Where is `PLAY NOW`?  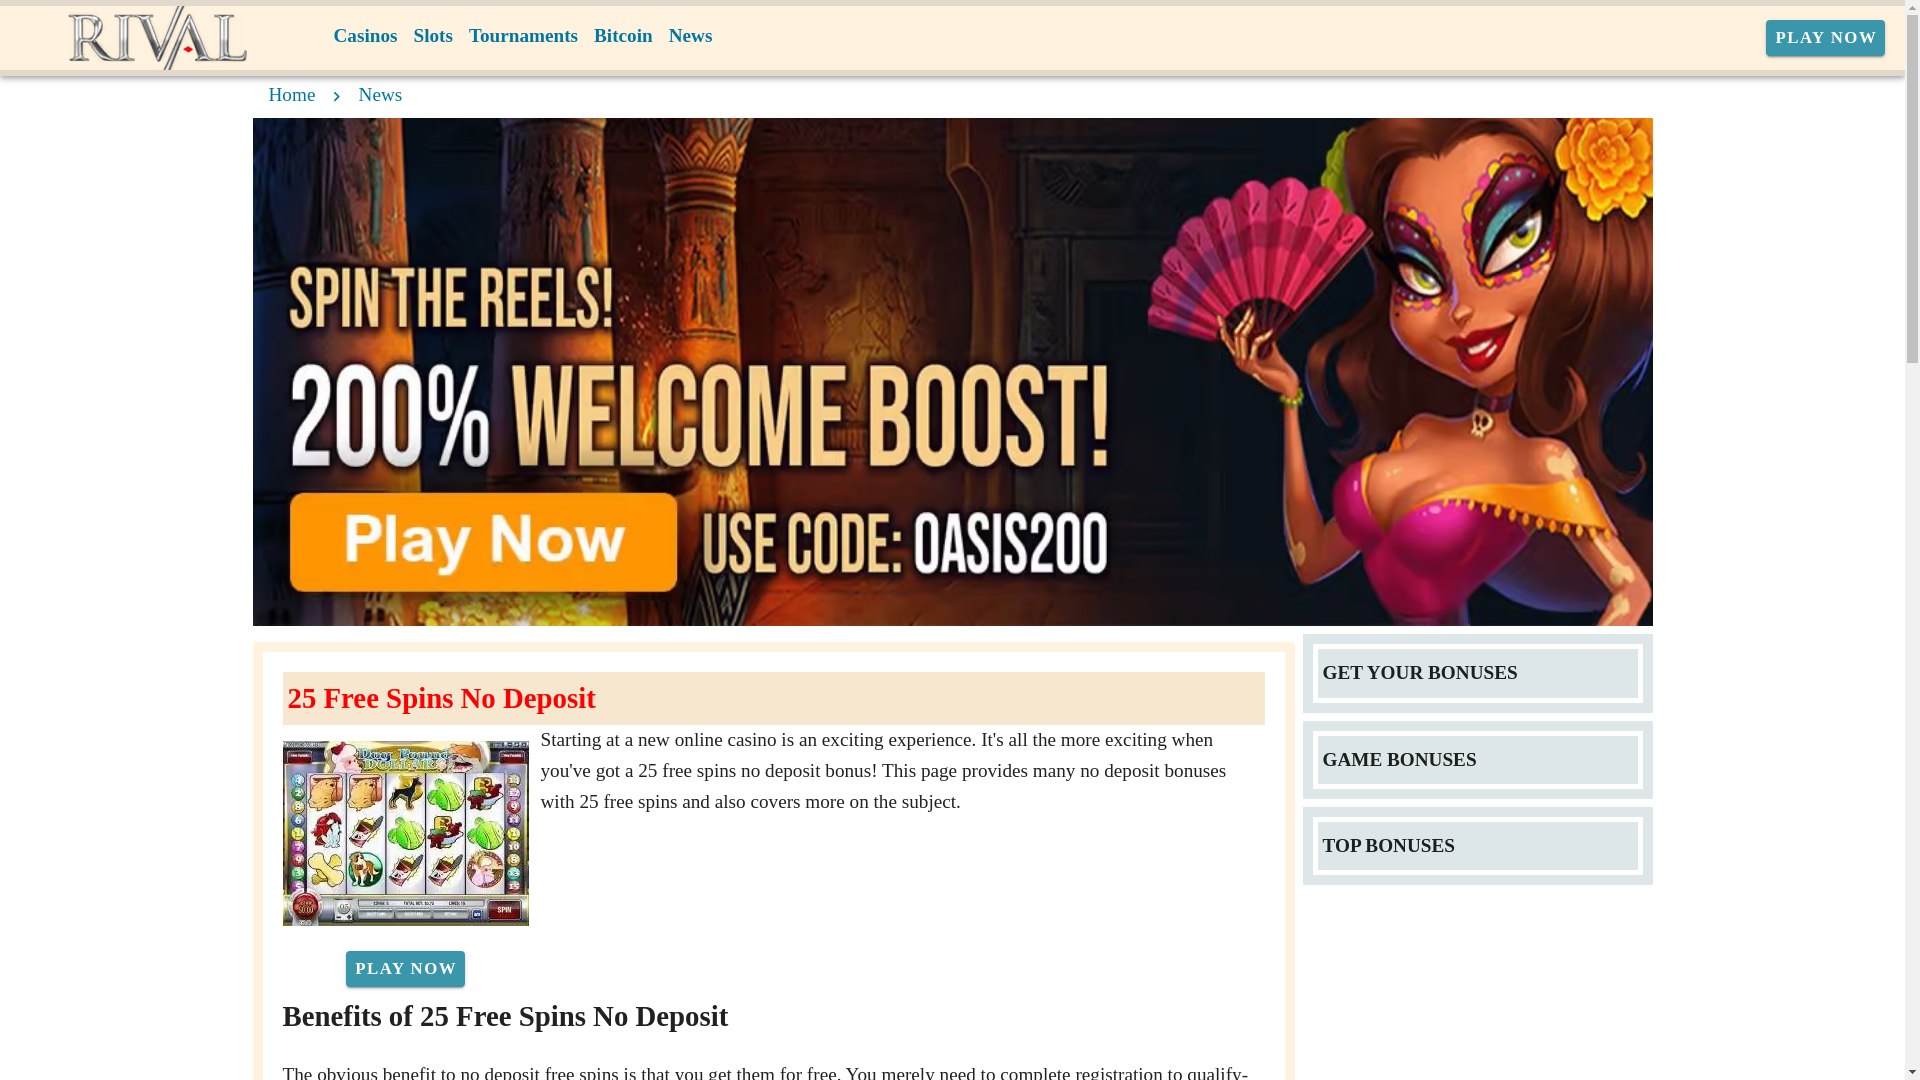
PLAY NOW is located at coordinates (404, 969).